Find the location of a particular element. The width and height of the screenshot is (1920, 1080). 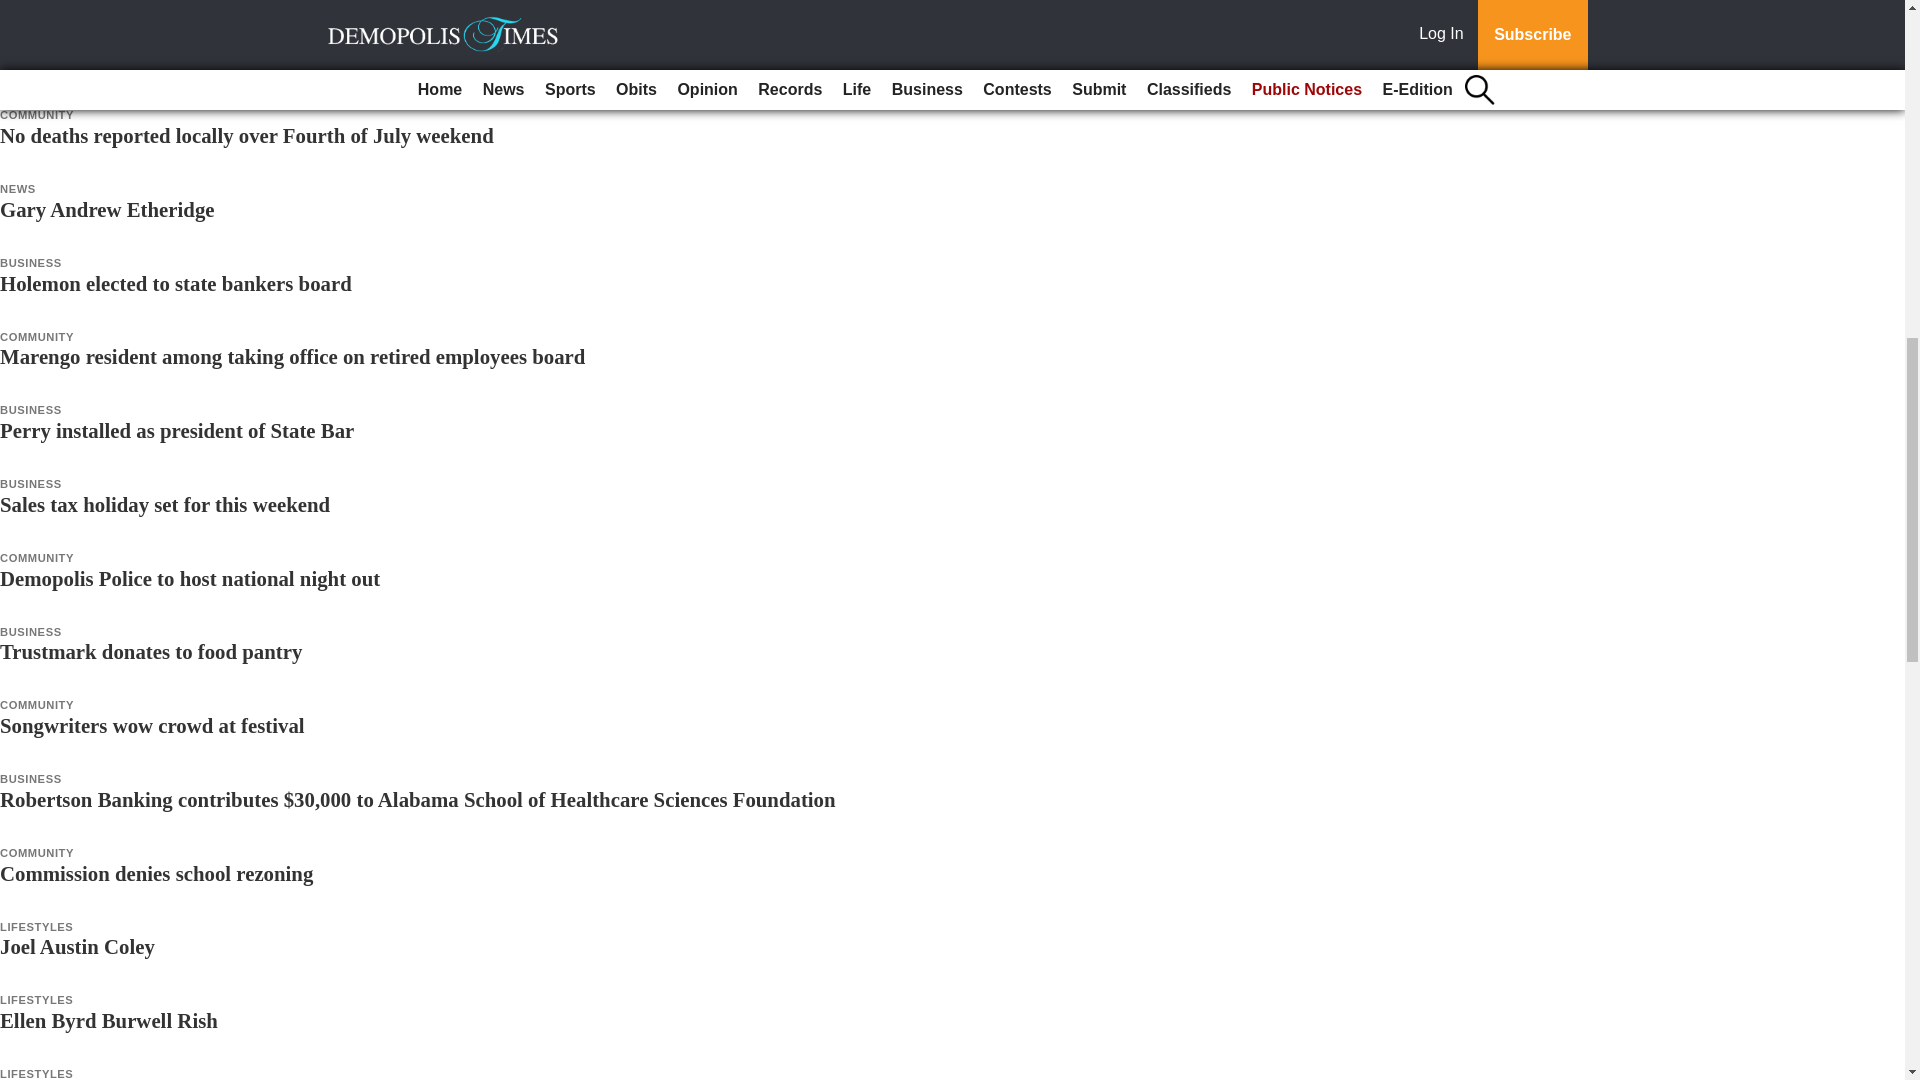

Trustmark donates to food pantry is located at coordinates (150, 652).